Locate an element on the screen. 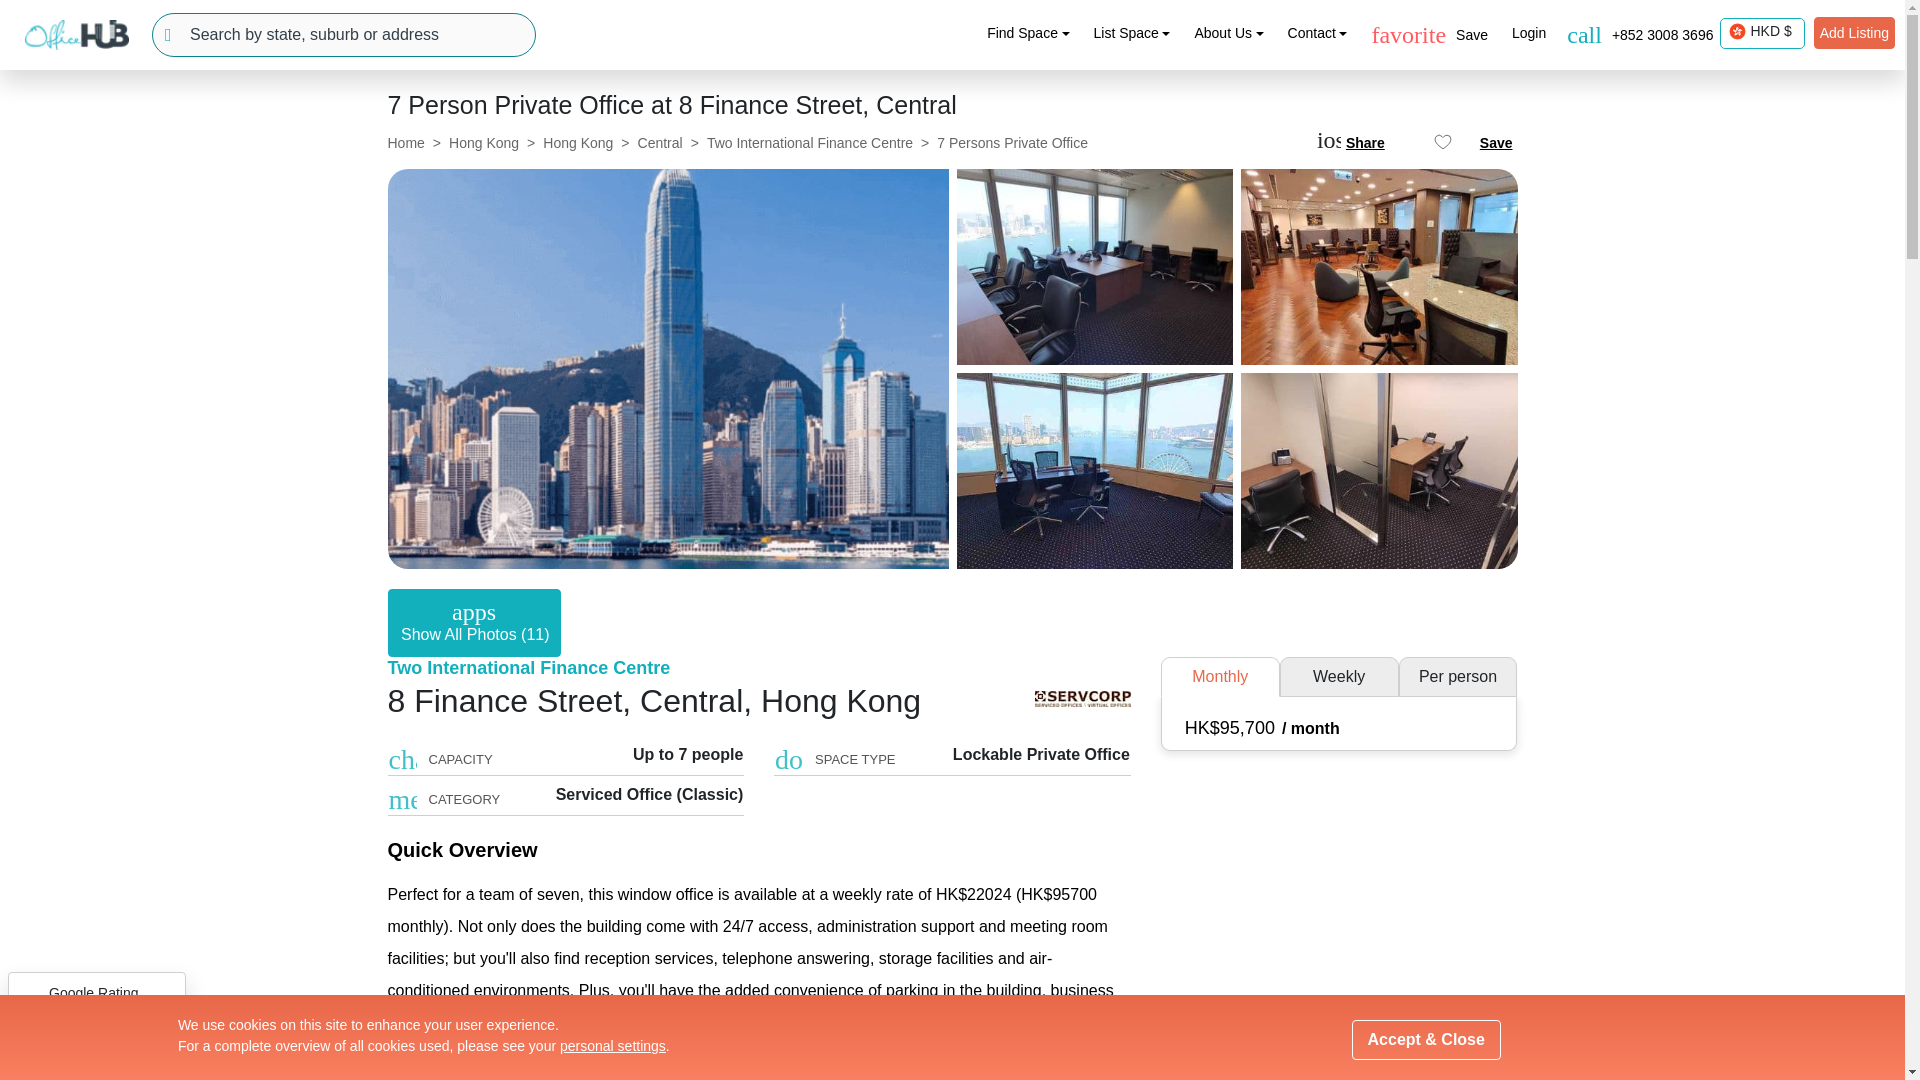  Find Space is located at coordinates (1028, 33).